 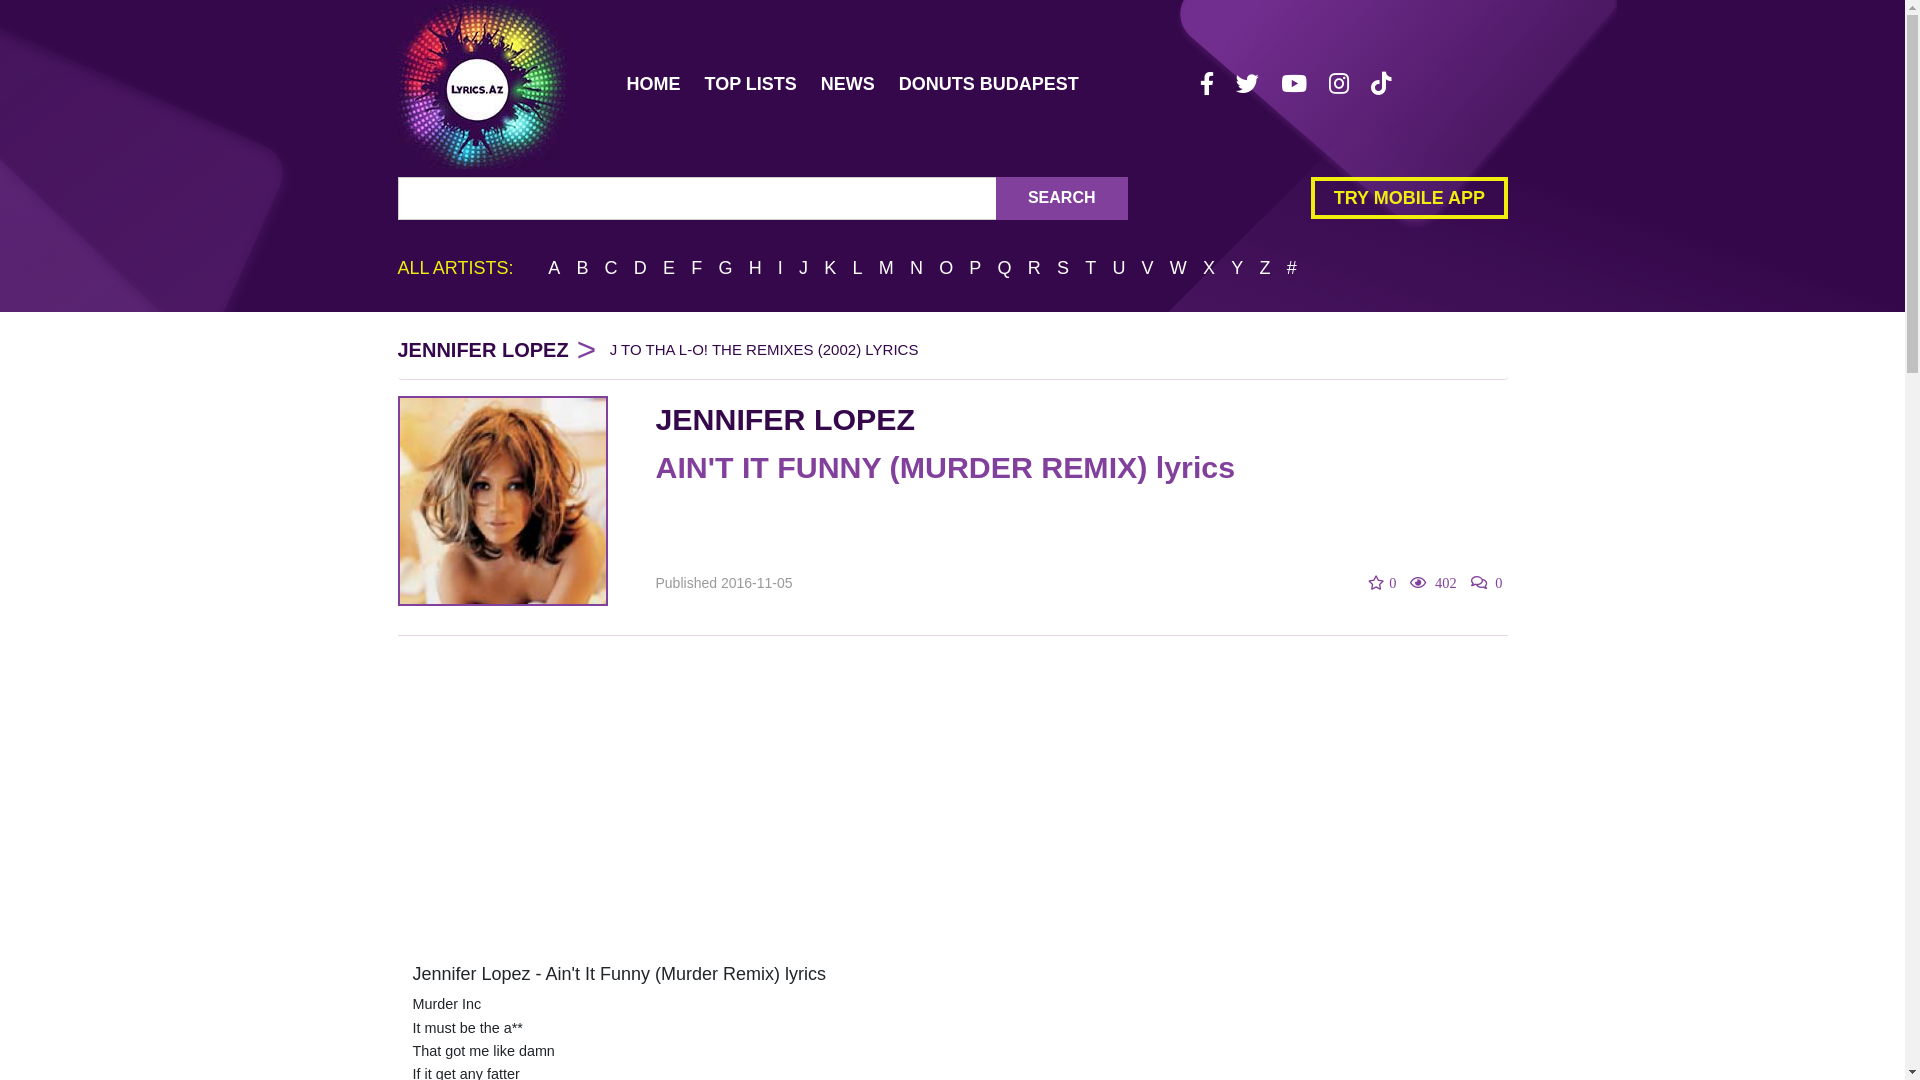 What do you see at coordinates (974, 268) in the screenshot?
I see `P` at bounding box center [974, 268].